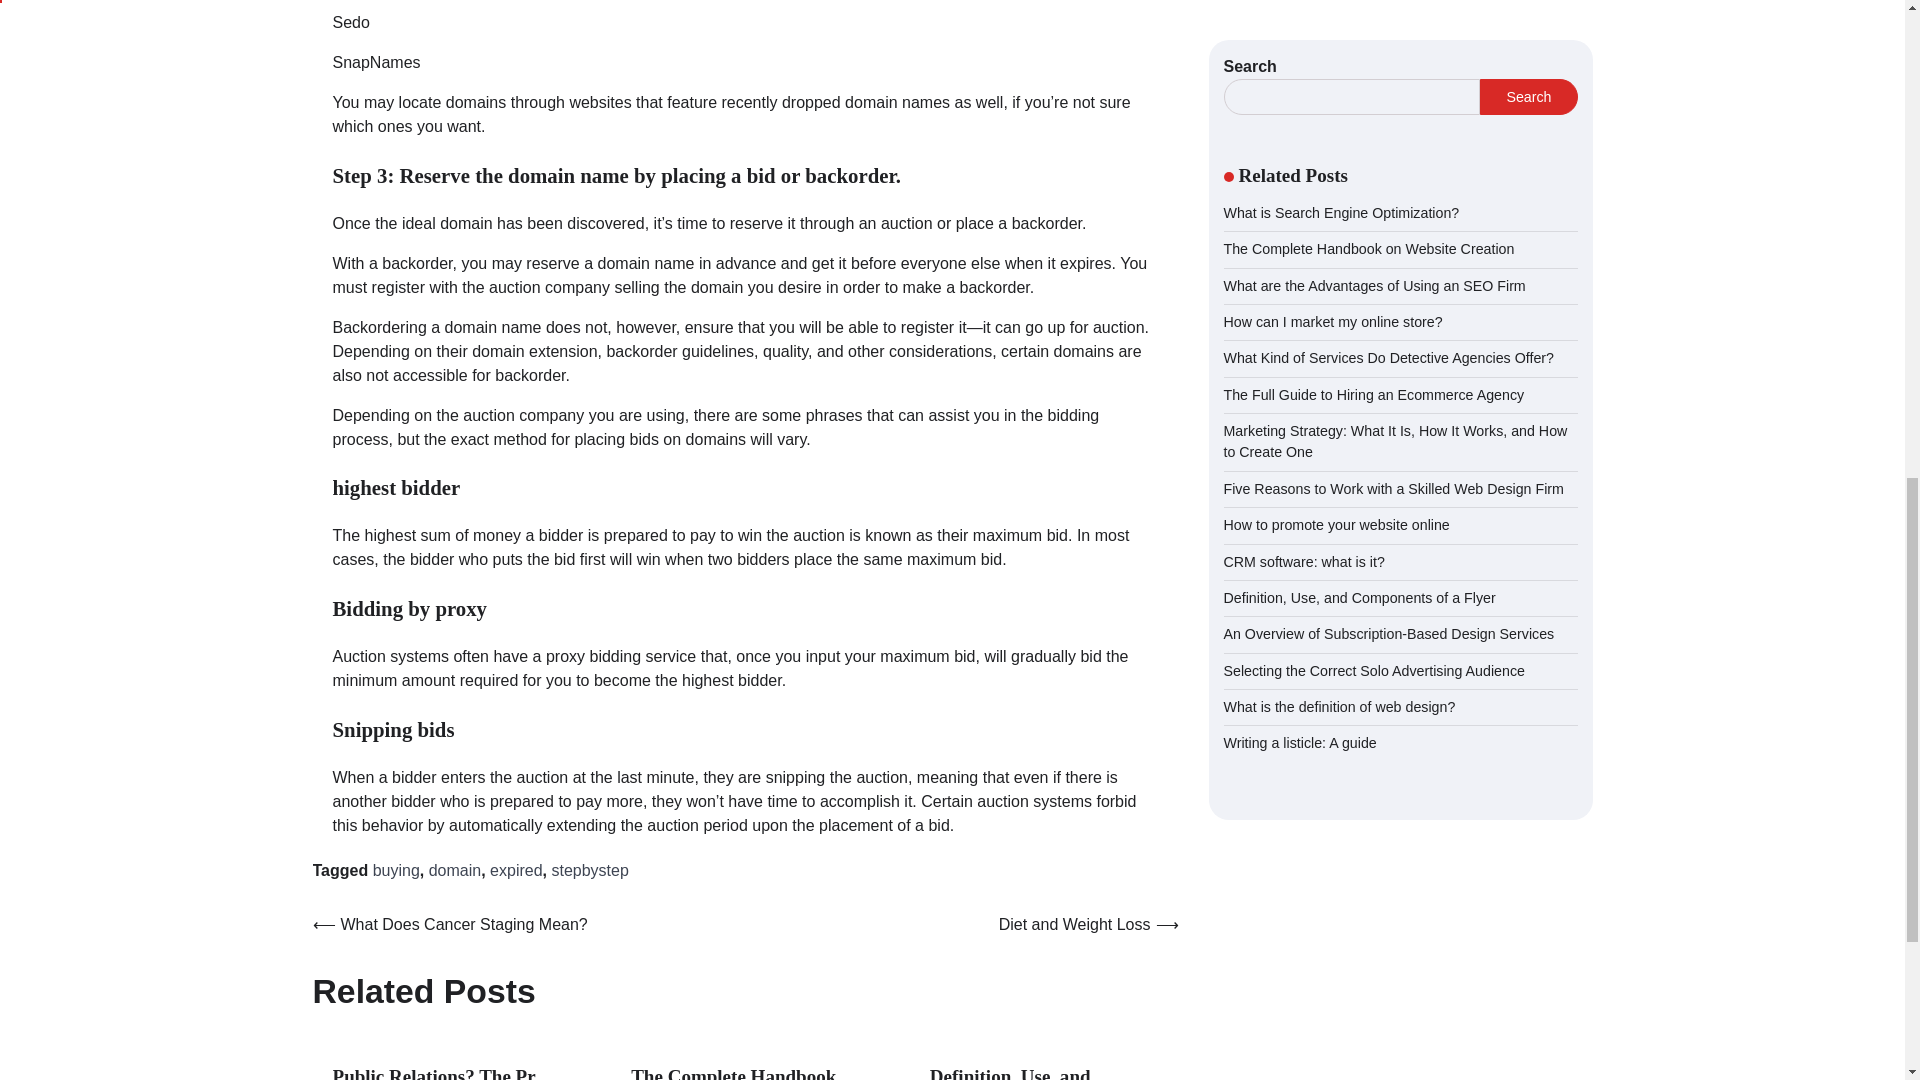 Image resolution: width=1920 pixels, height=1080 pixels. Describe the element at coordinates (1022, 1072) in the screenshot. I see `Definition, Use, and Components of a Flyer` at that location.